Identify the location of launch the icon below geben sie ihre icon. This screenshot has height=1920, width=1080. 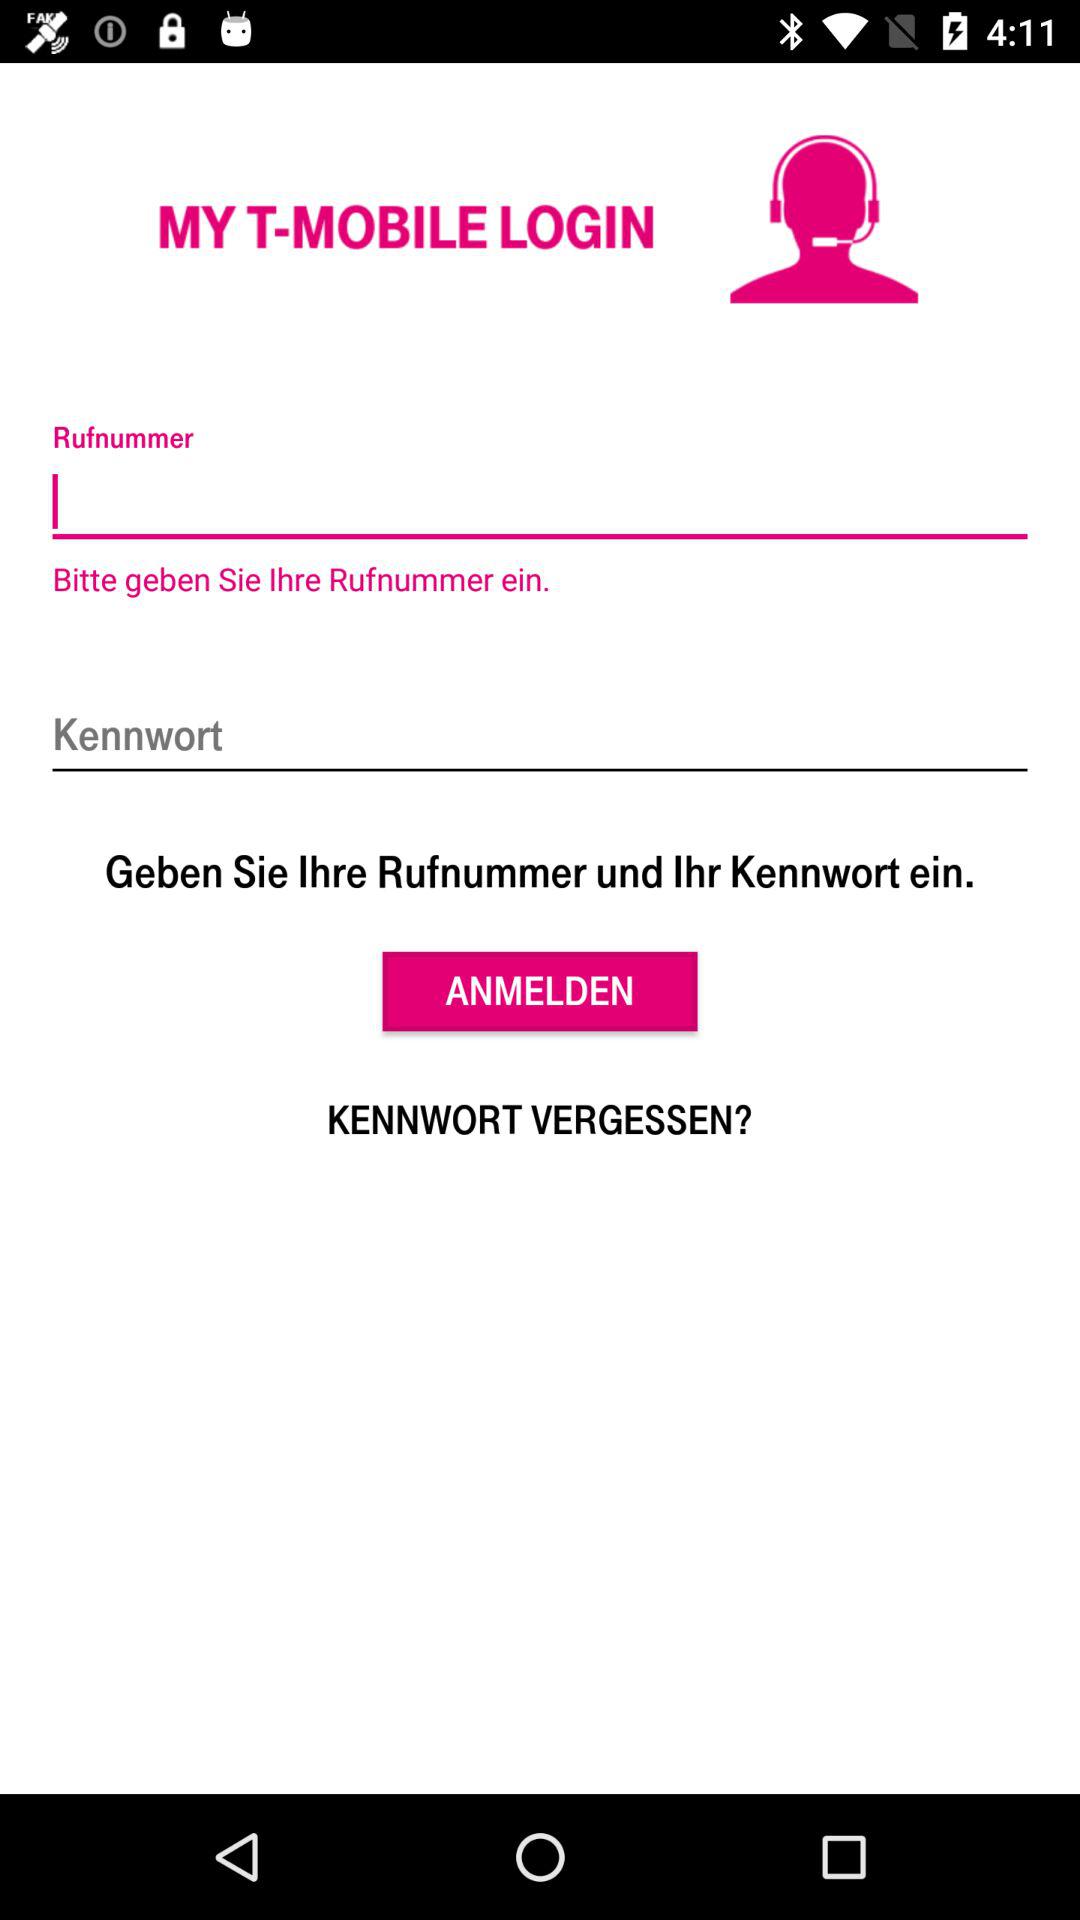
(540, 991).